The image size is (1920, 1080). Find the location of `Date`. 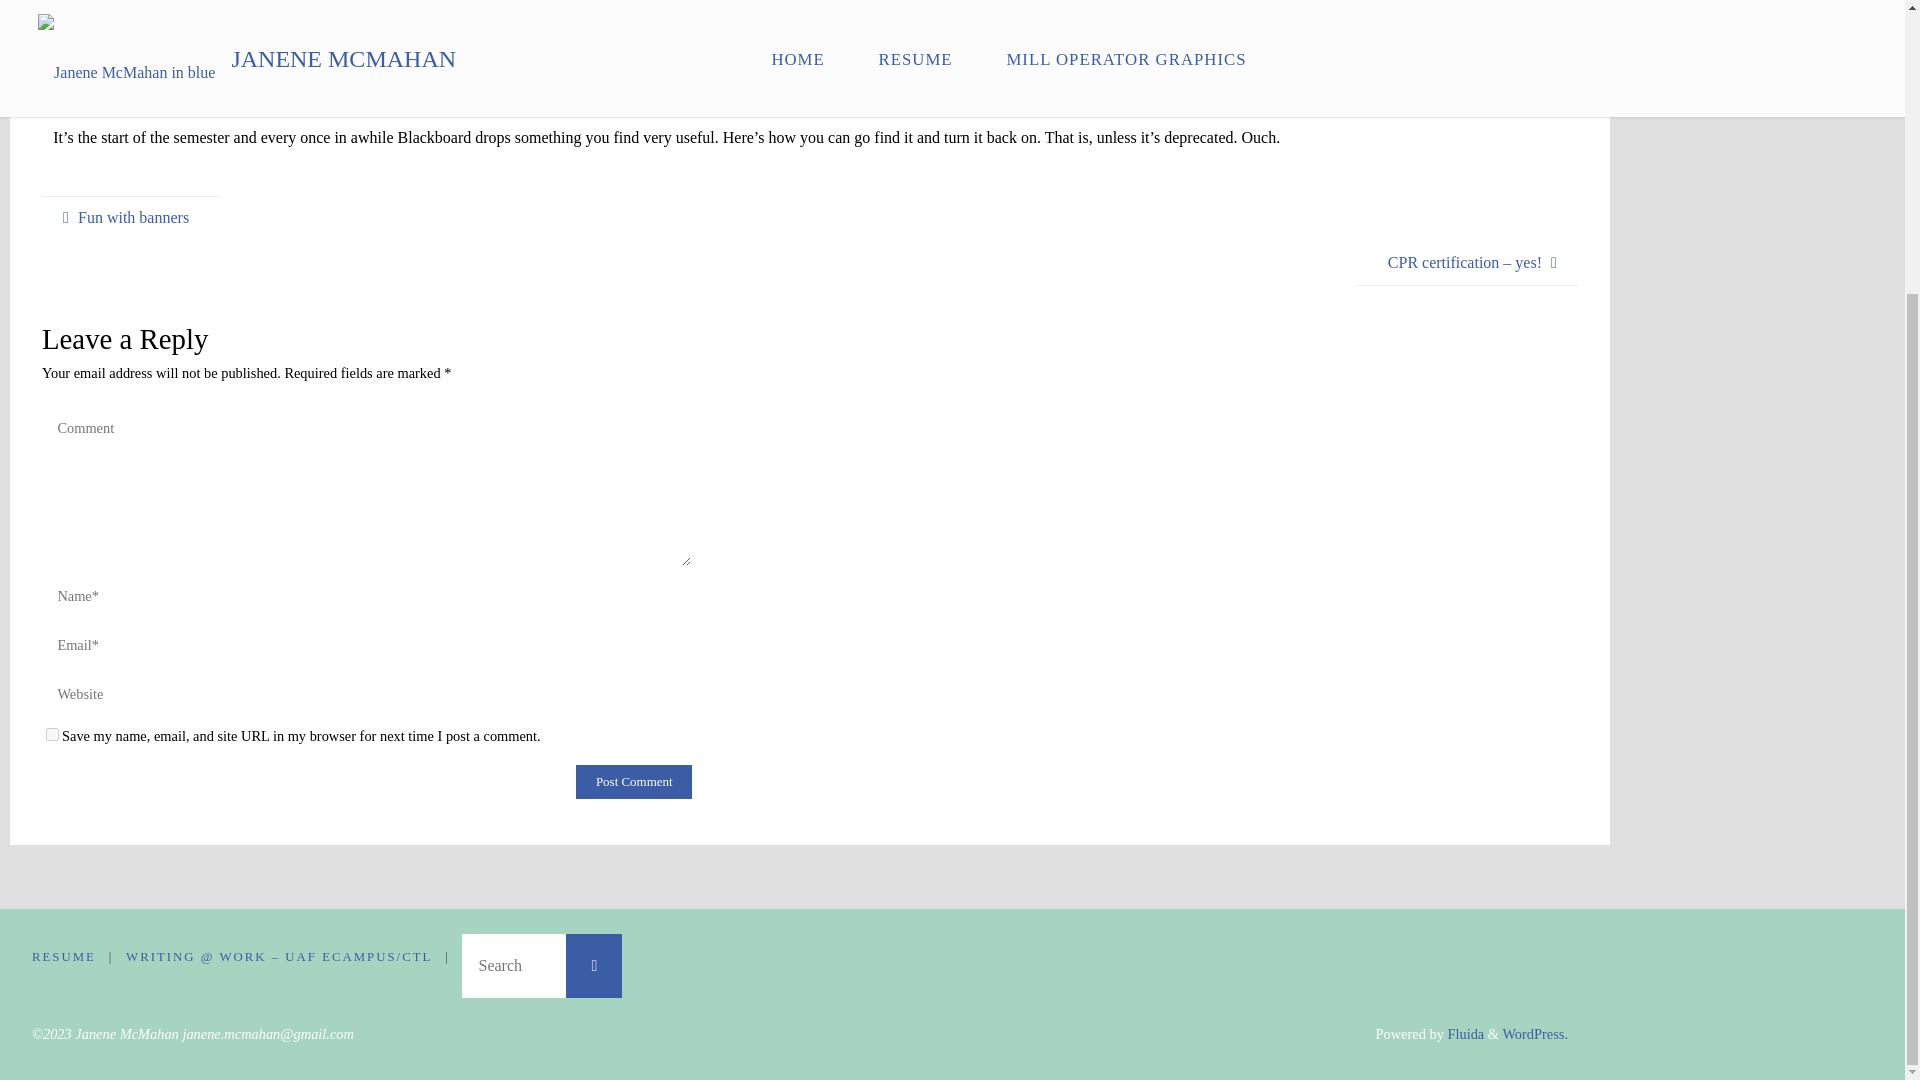

Date is located at coordinates (52, 67).